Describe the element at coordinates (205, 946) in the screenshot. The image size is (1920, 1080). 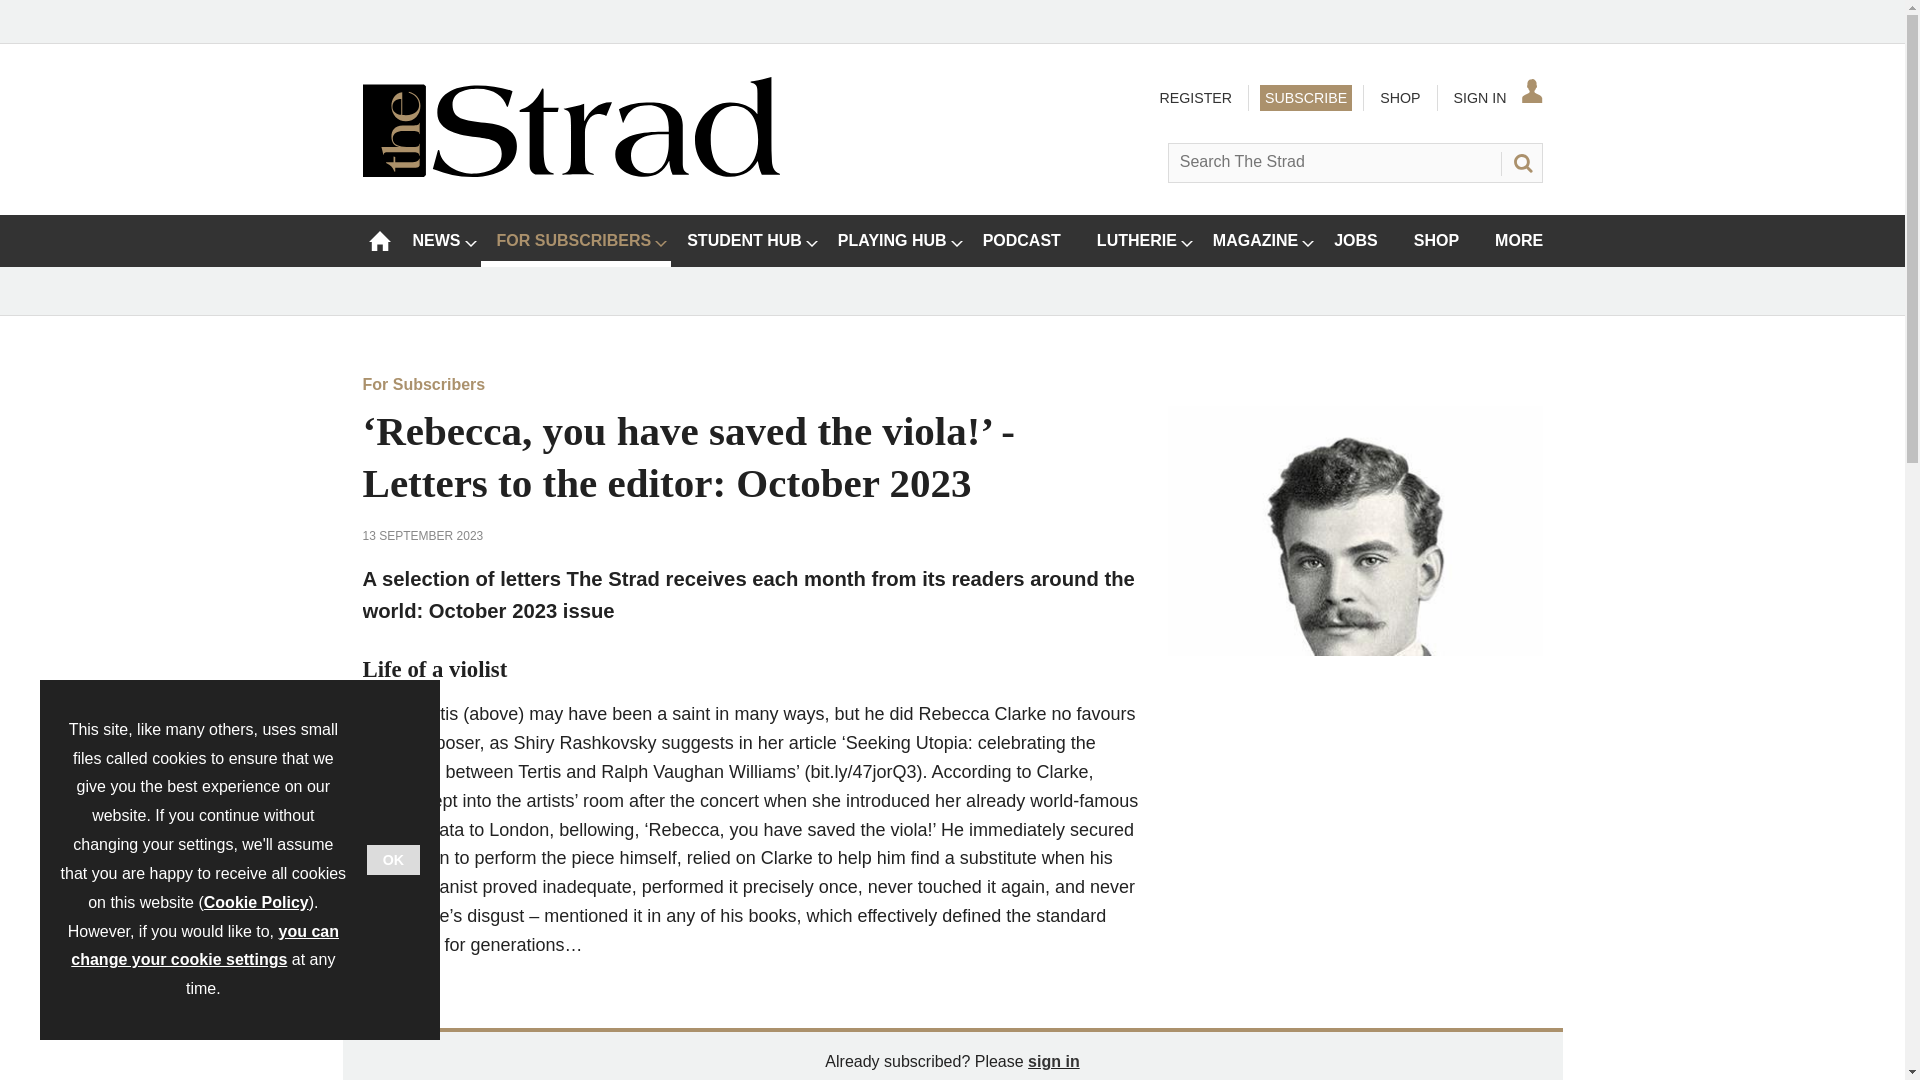
I see `you can change your cookie settings` at that location.